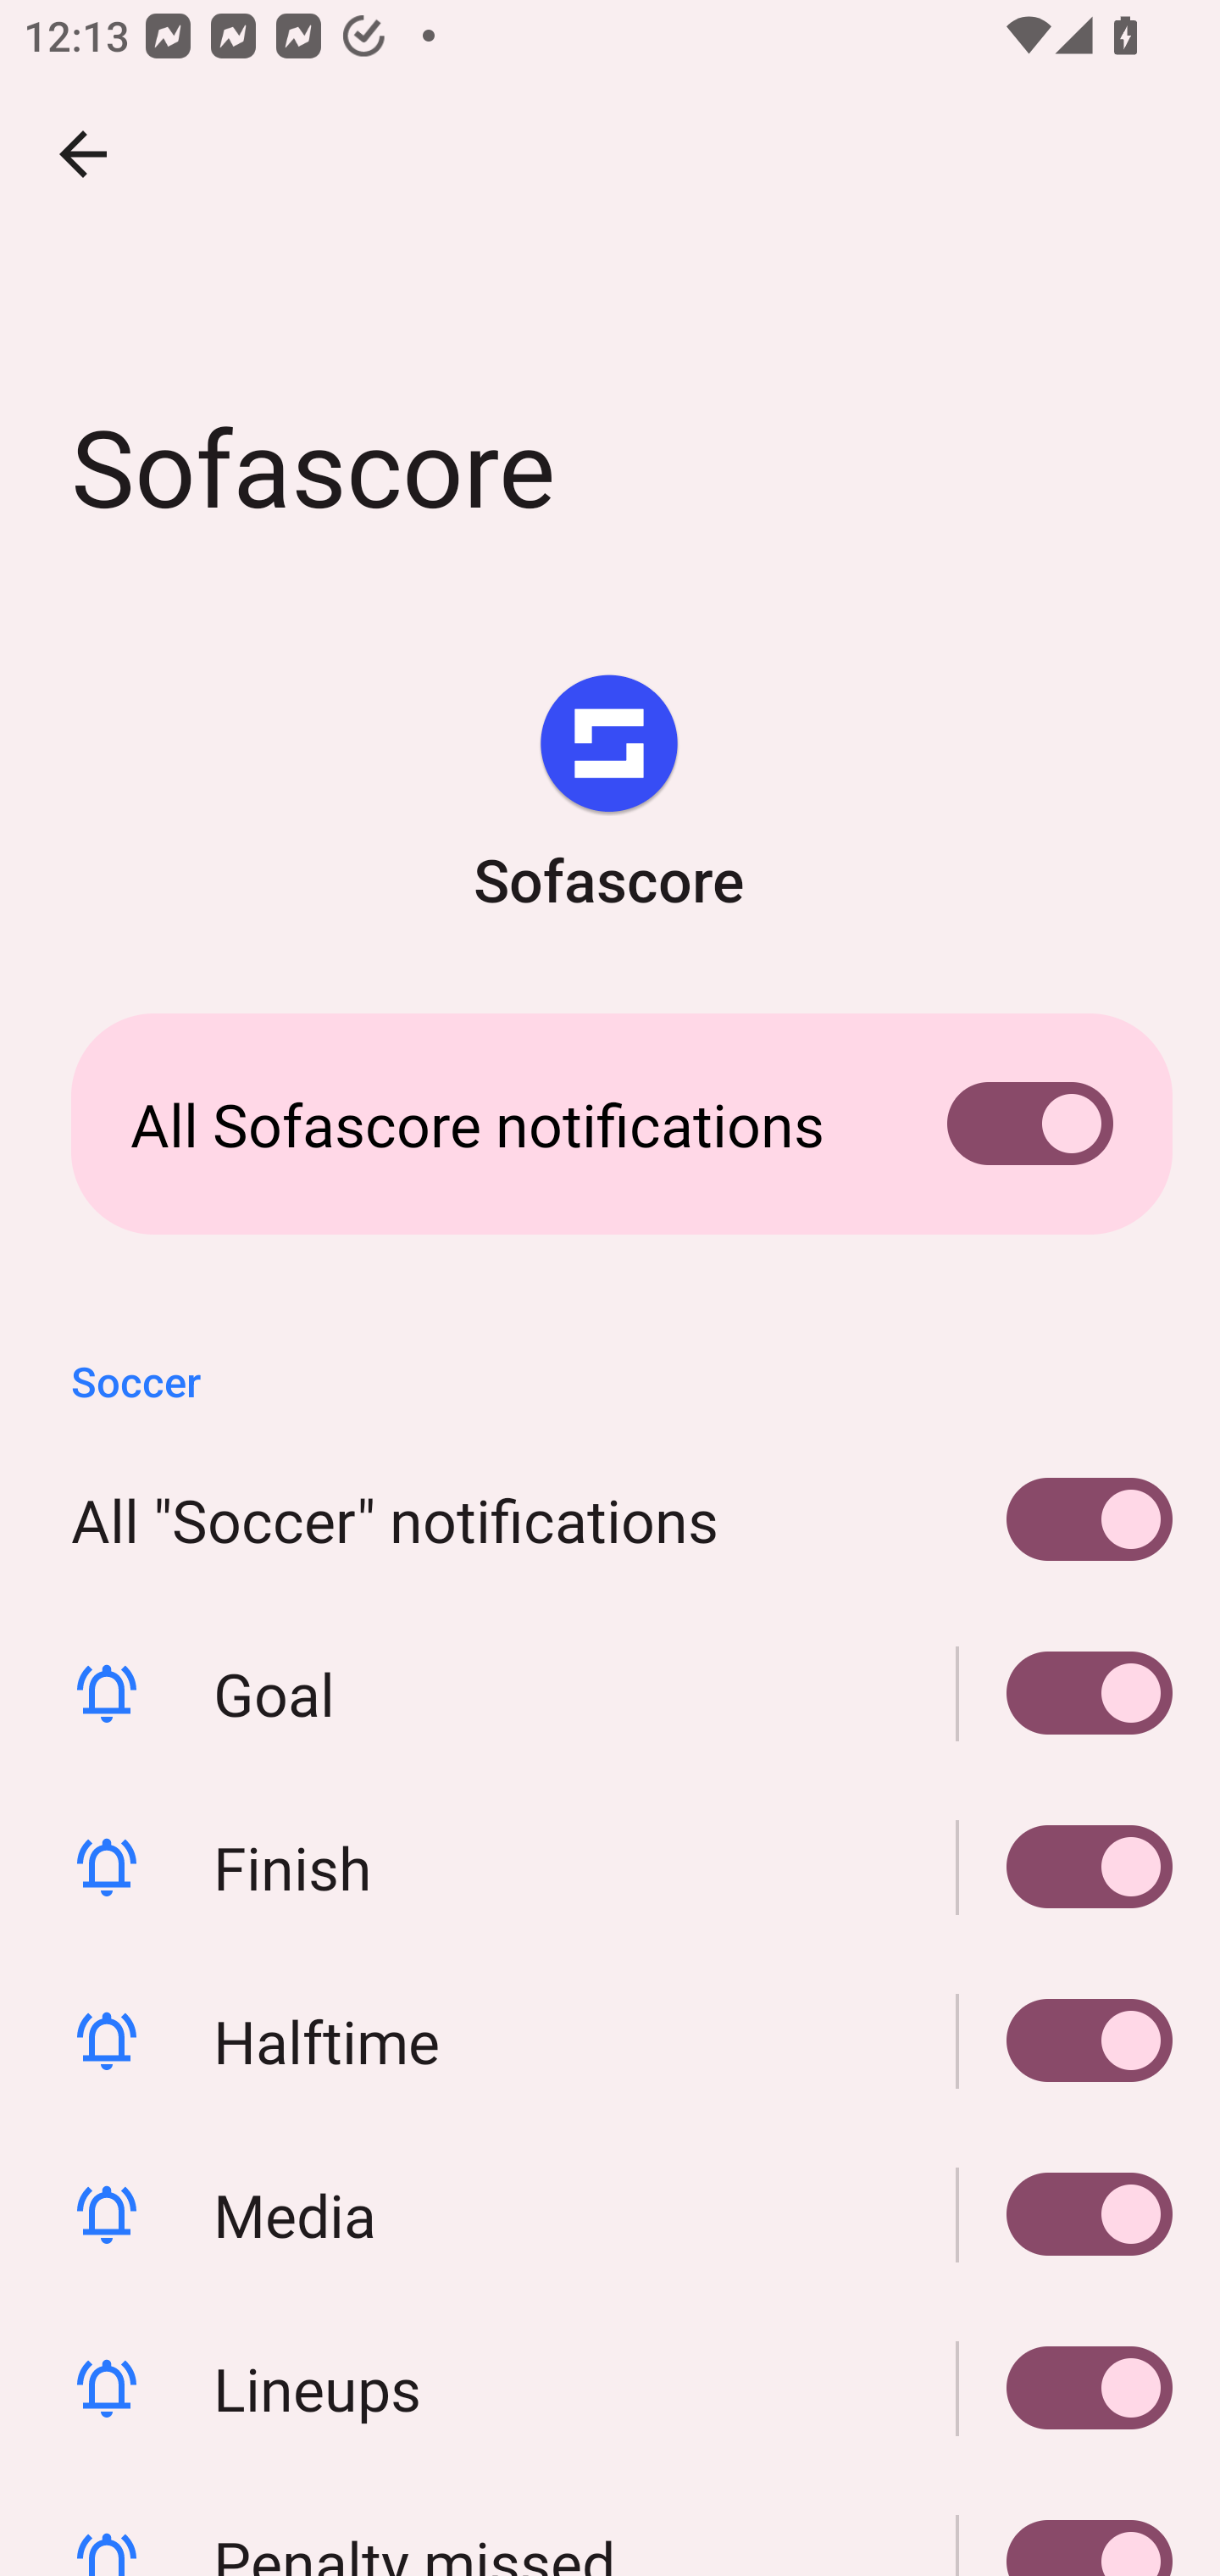  I want to click on Navigate up, so click(83, 154).